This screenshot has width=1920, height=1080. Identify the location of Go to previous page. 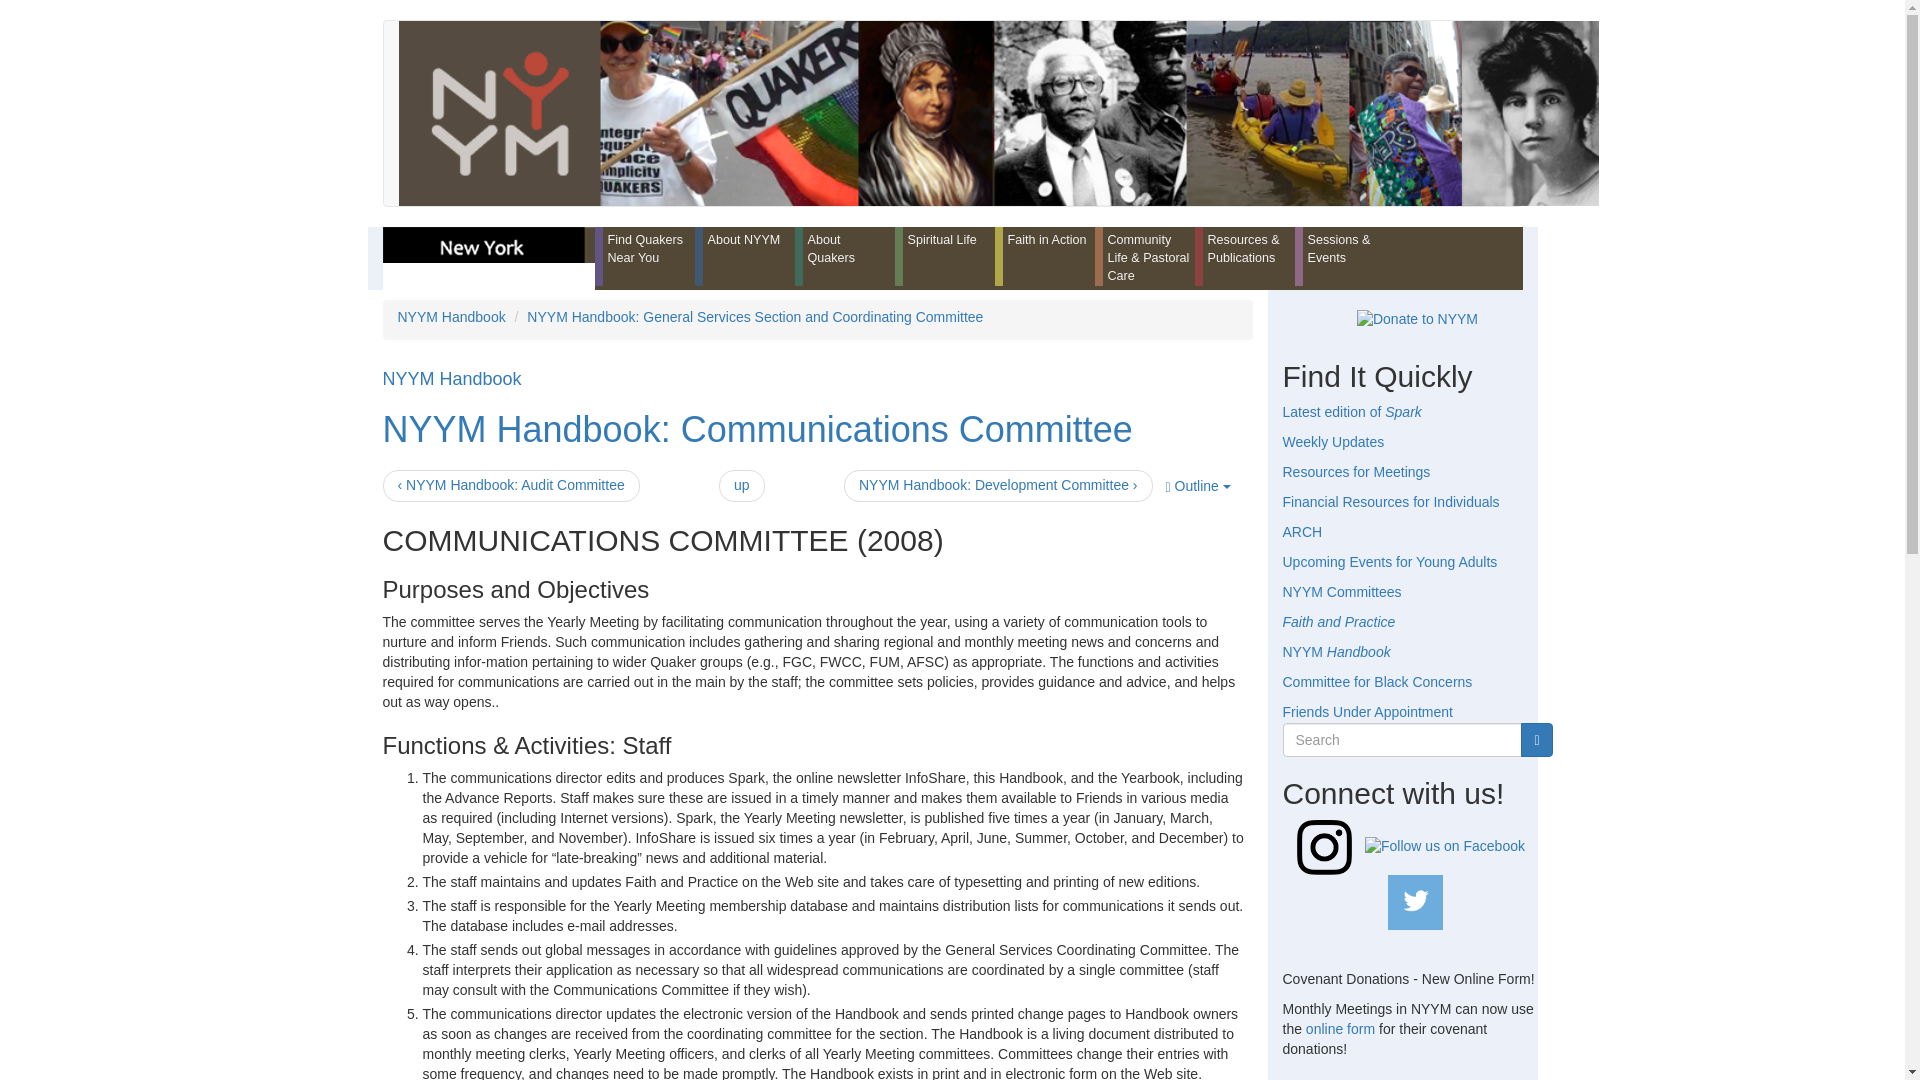
(510, 486).